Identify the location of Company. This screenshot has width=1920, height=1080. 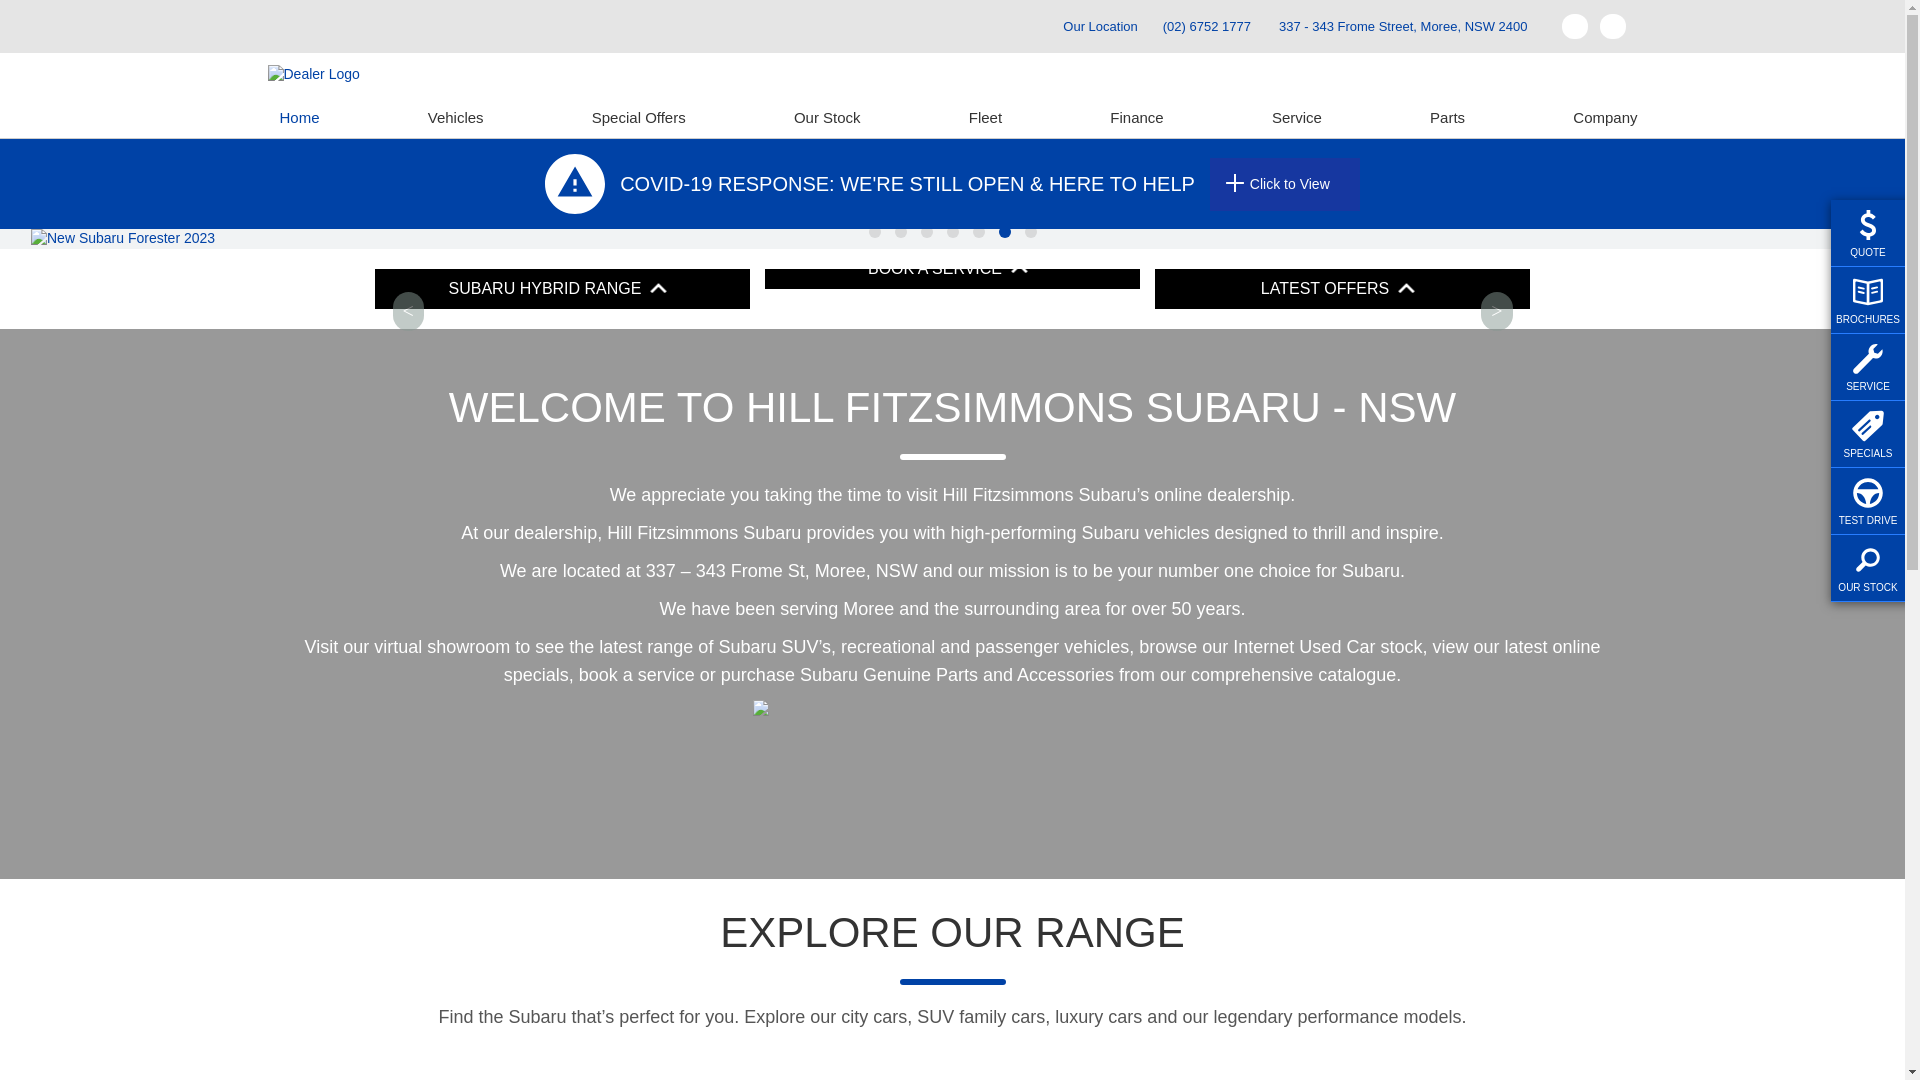
(1599, 118).